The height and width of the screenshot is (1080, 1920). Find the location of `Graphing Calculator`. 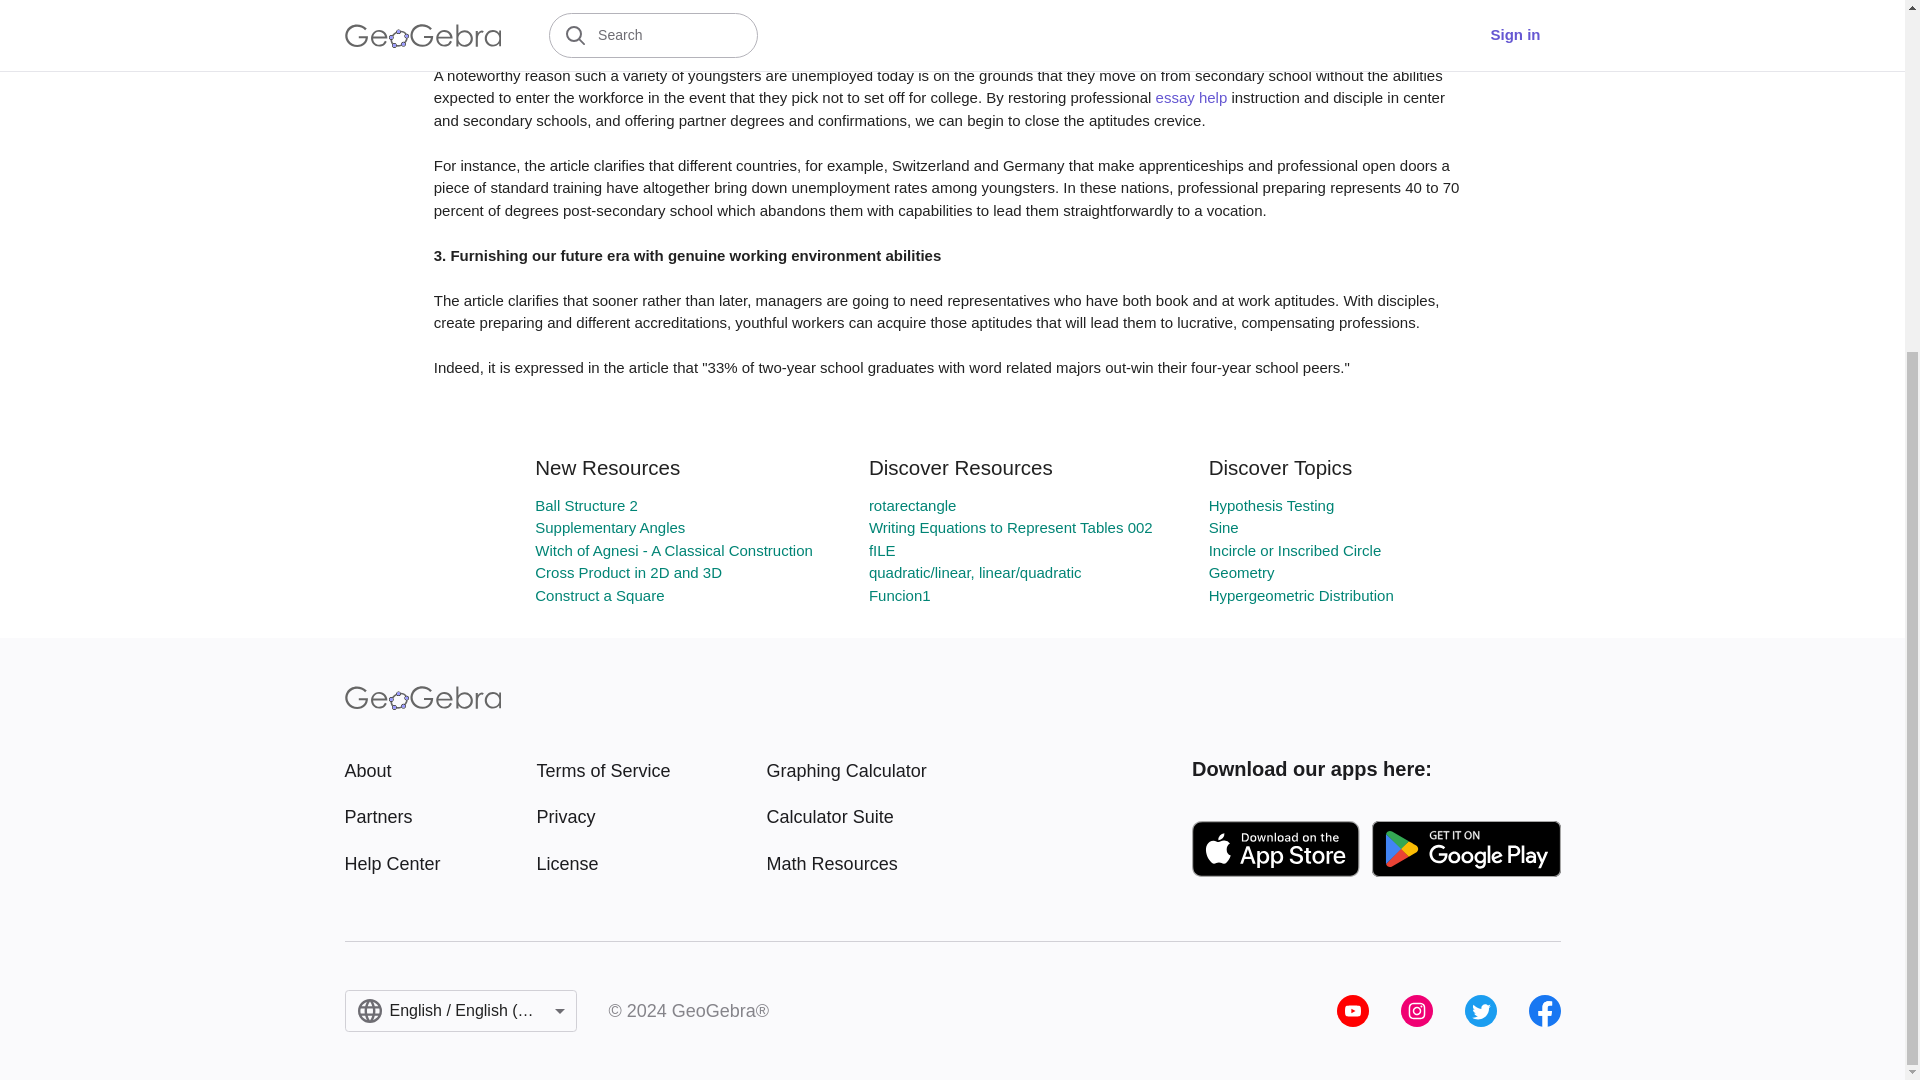

Graphing Calculator is located at coordinates (846, 771).